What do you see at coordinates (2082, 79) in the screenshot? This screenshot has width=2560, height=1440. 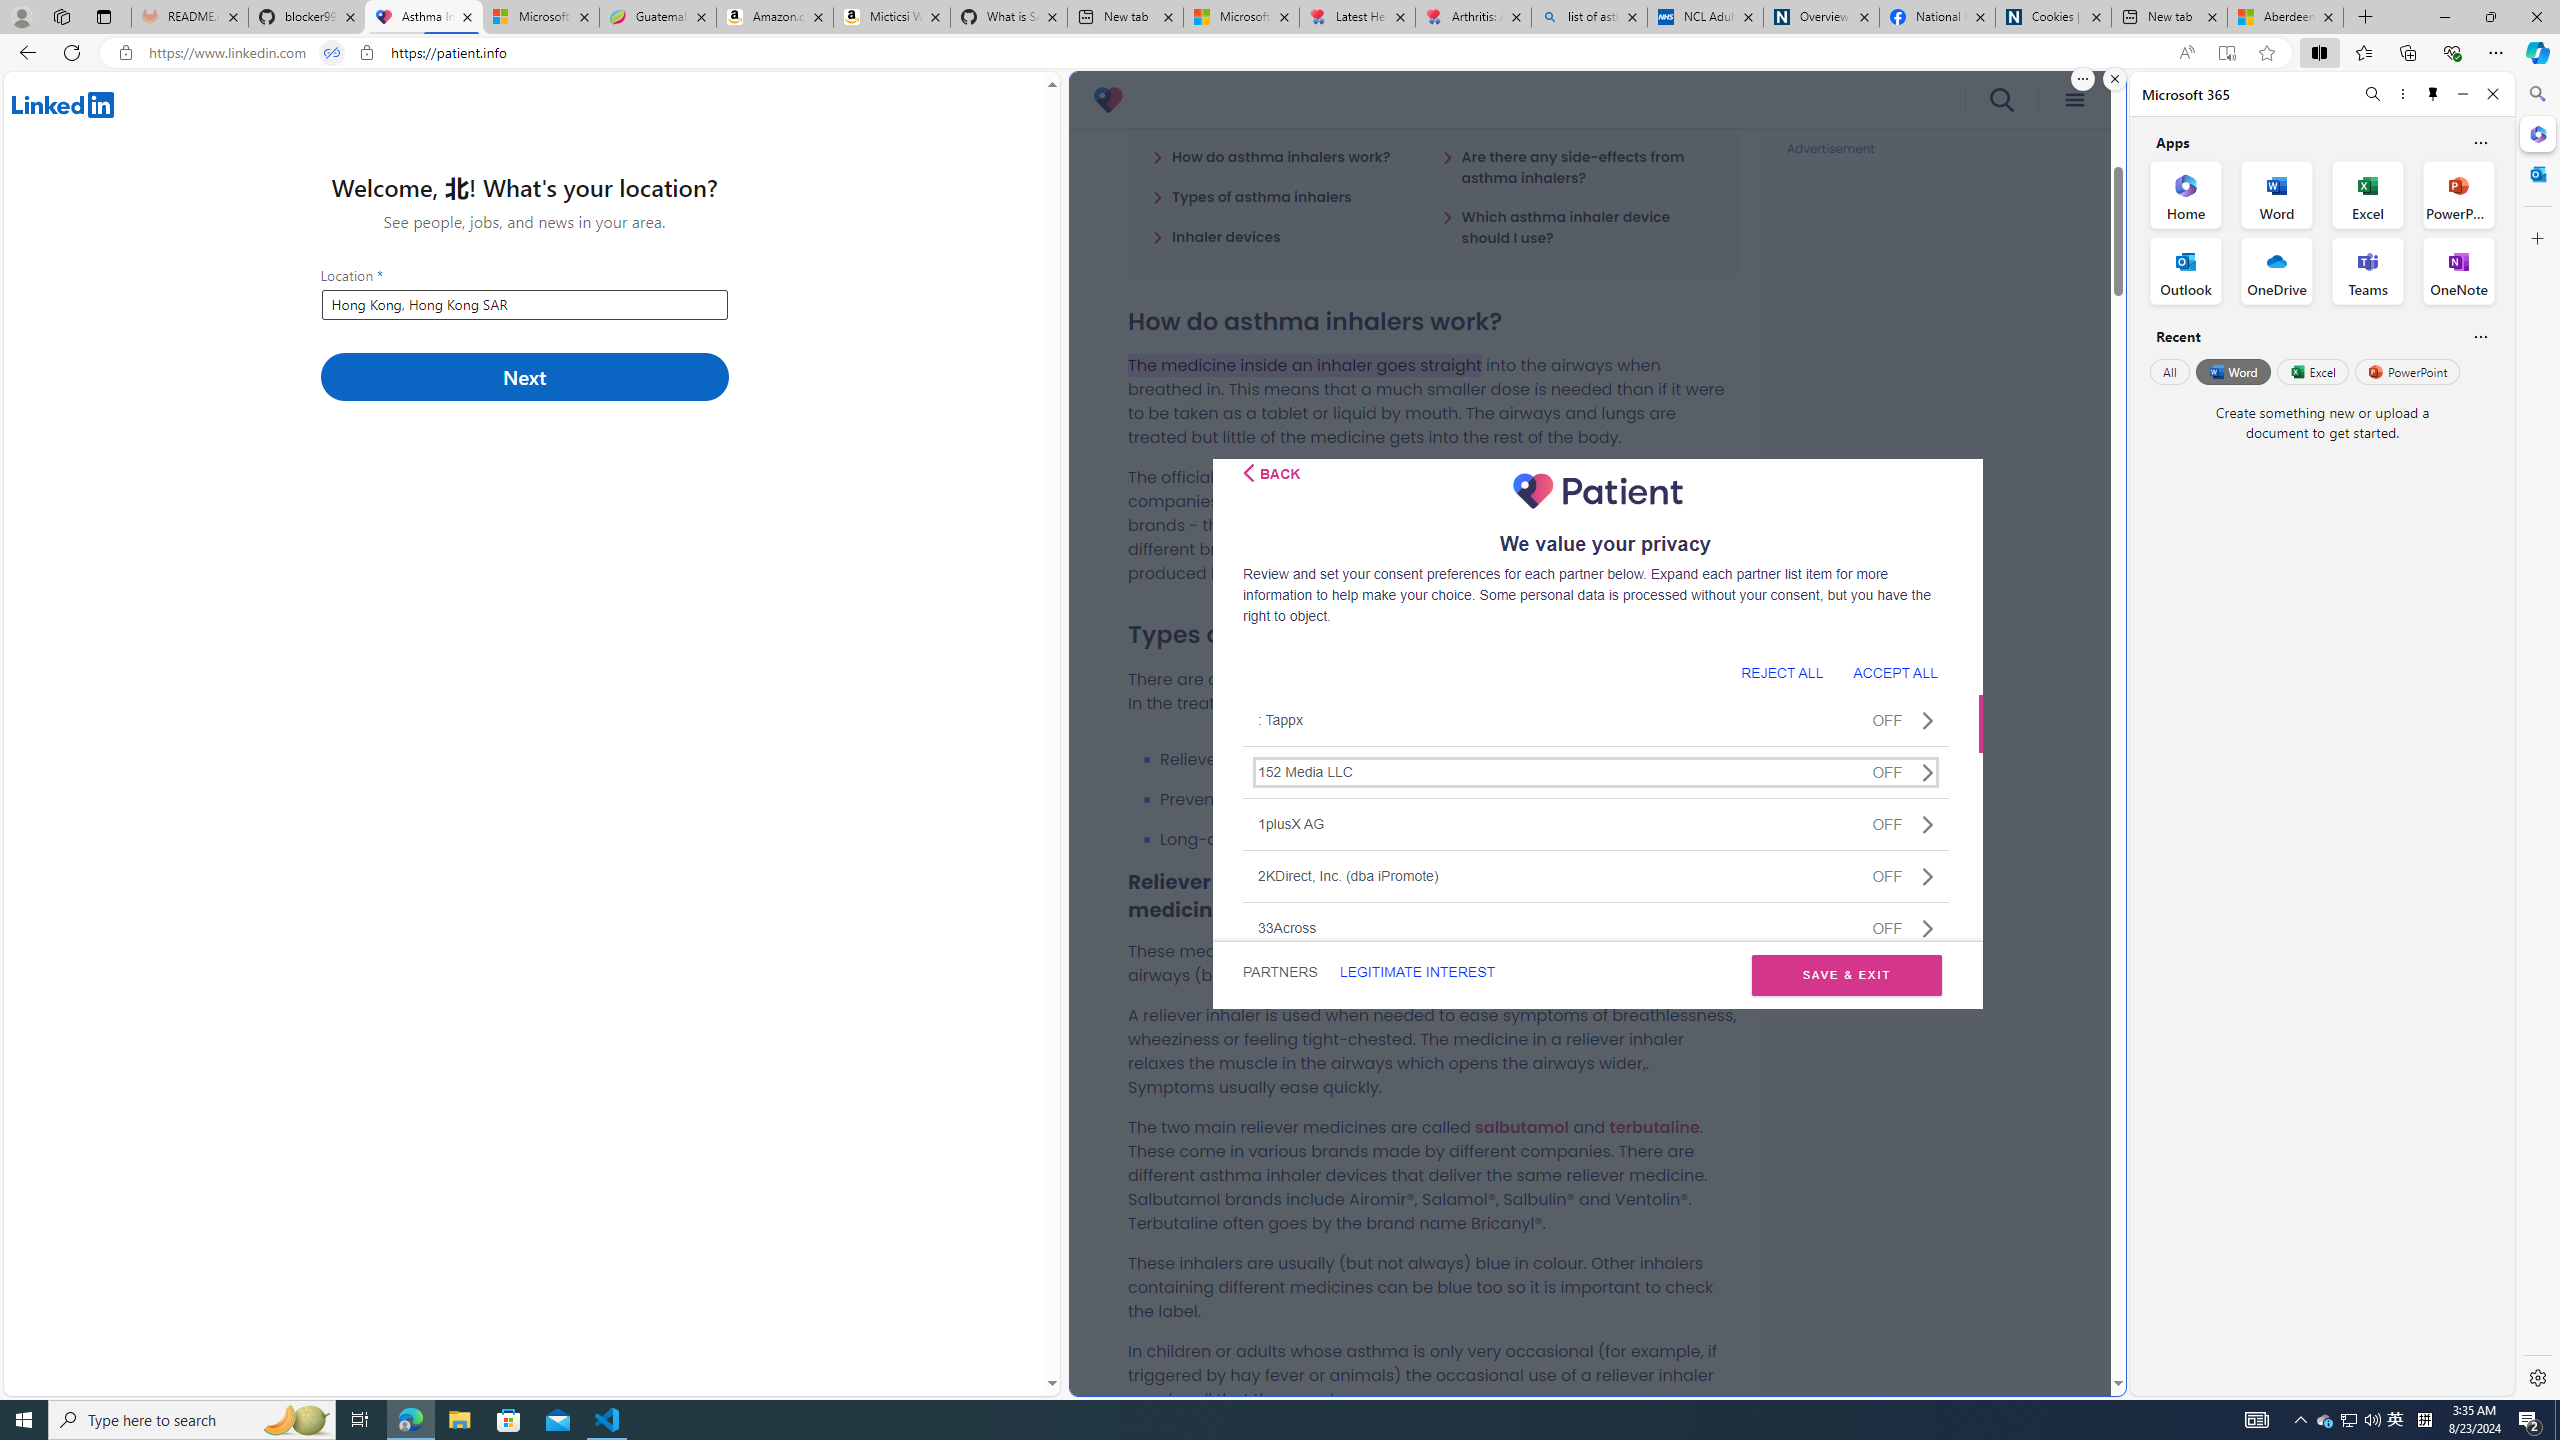 I see `More options.` at bounding box center [2082, 79].